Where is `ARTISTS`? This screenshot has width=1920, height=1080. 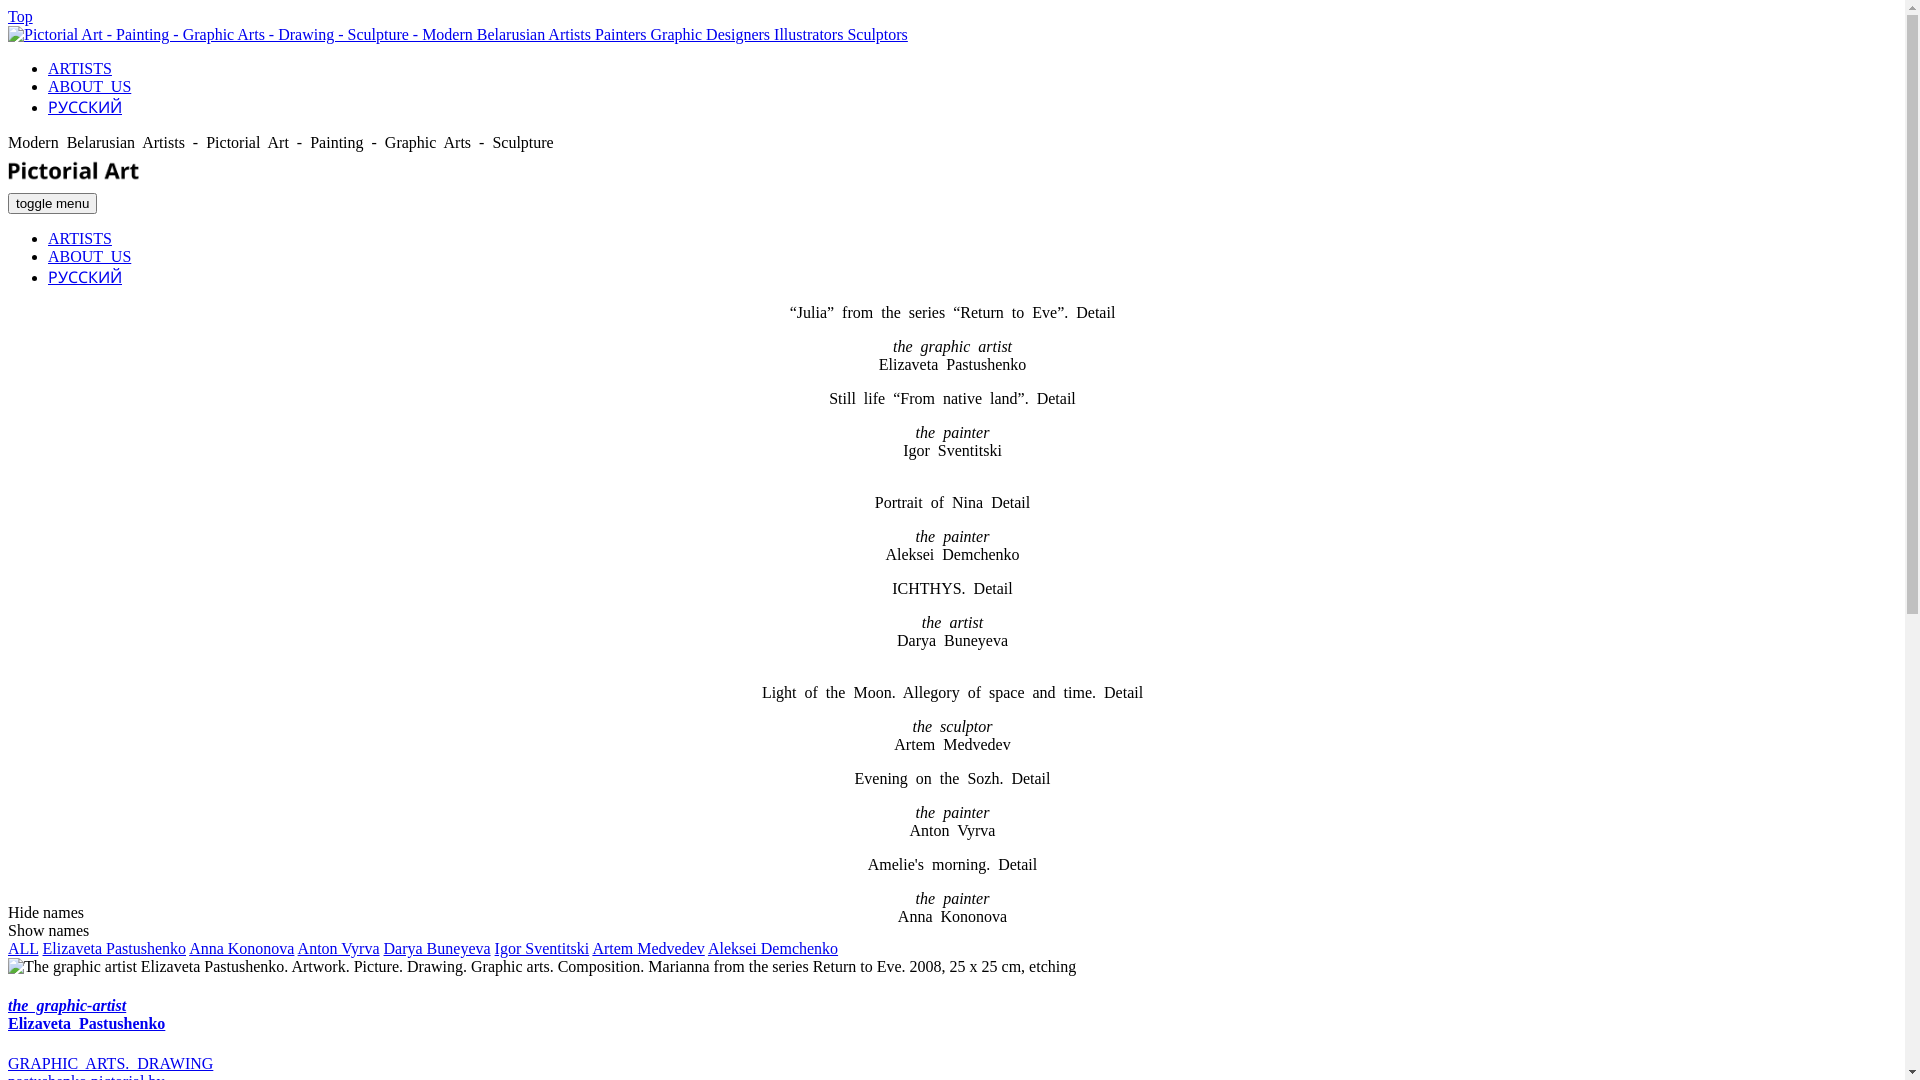 ARTISTS is located at coordinates (972, 68).